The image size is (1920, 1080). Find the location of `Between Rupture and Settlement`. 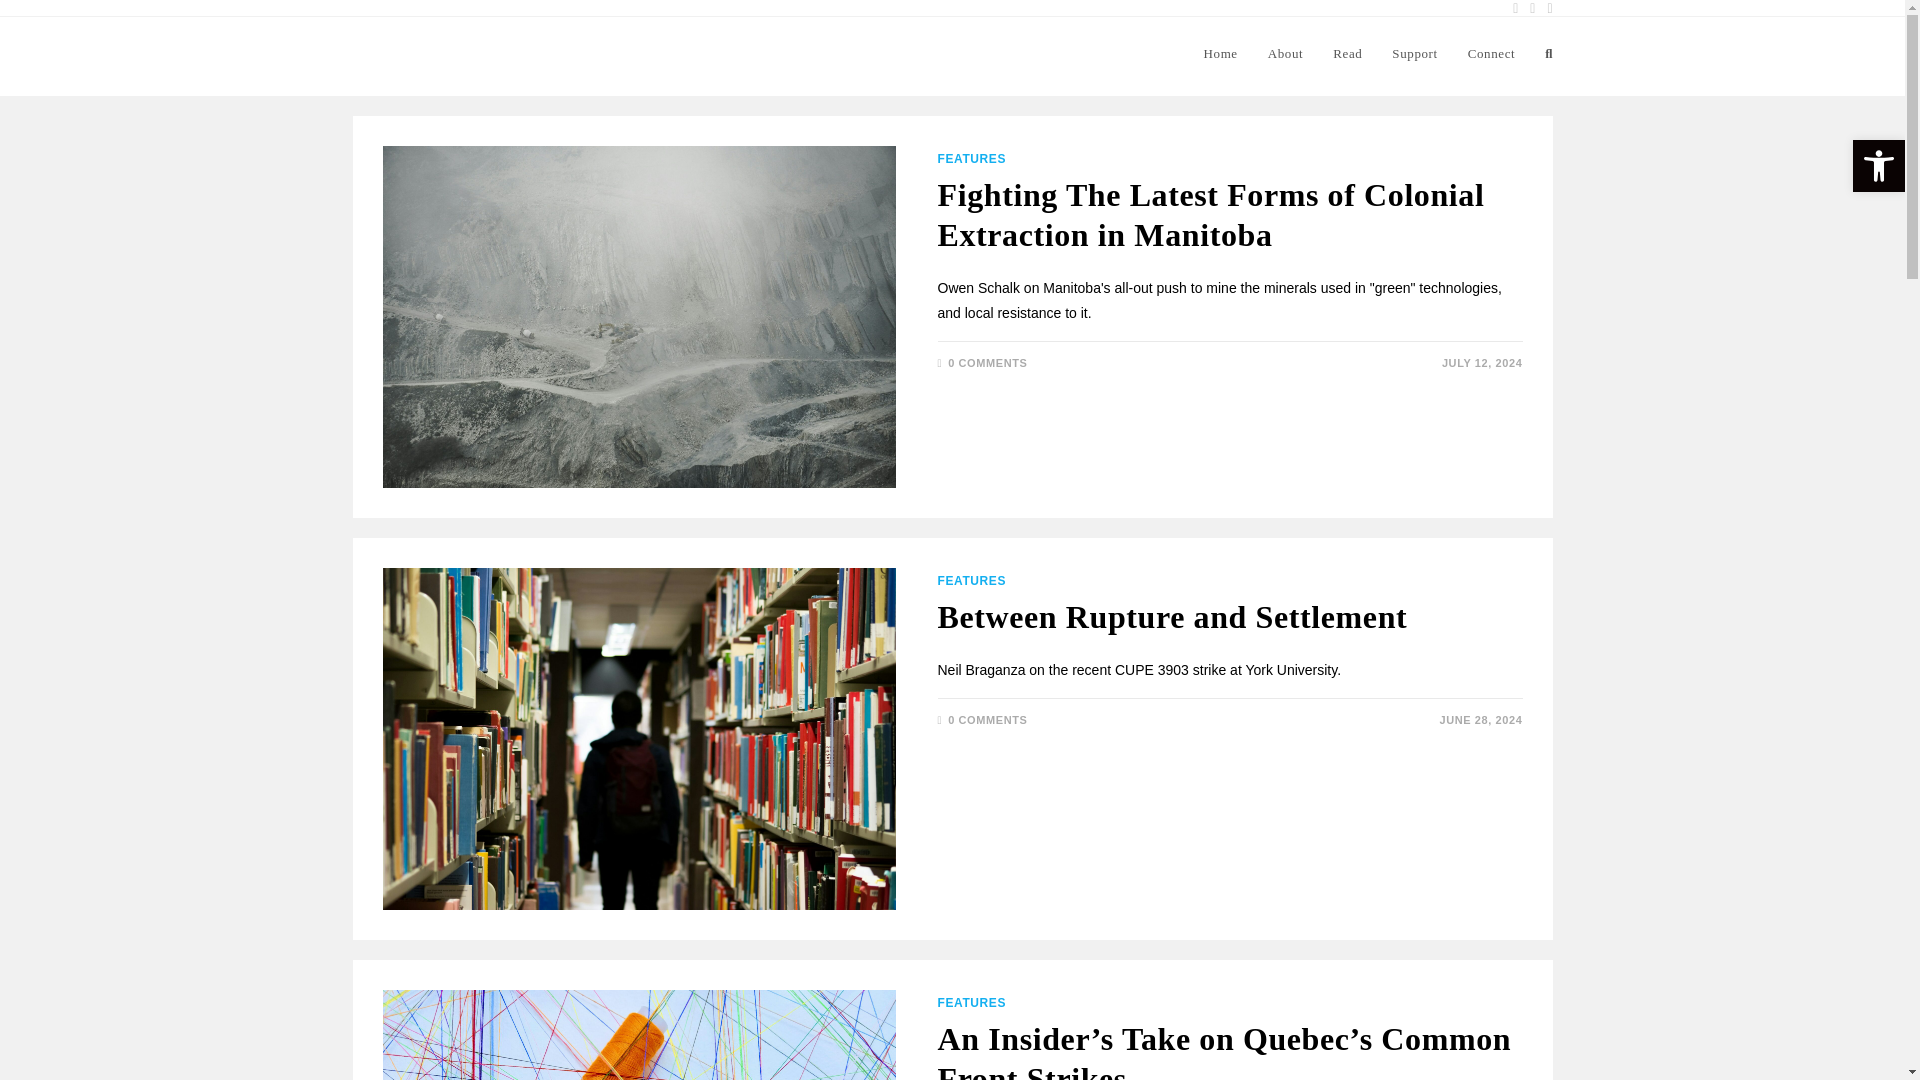

Between Rupture and Settlement is located at coordinates (1172, 617).